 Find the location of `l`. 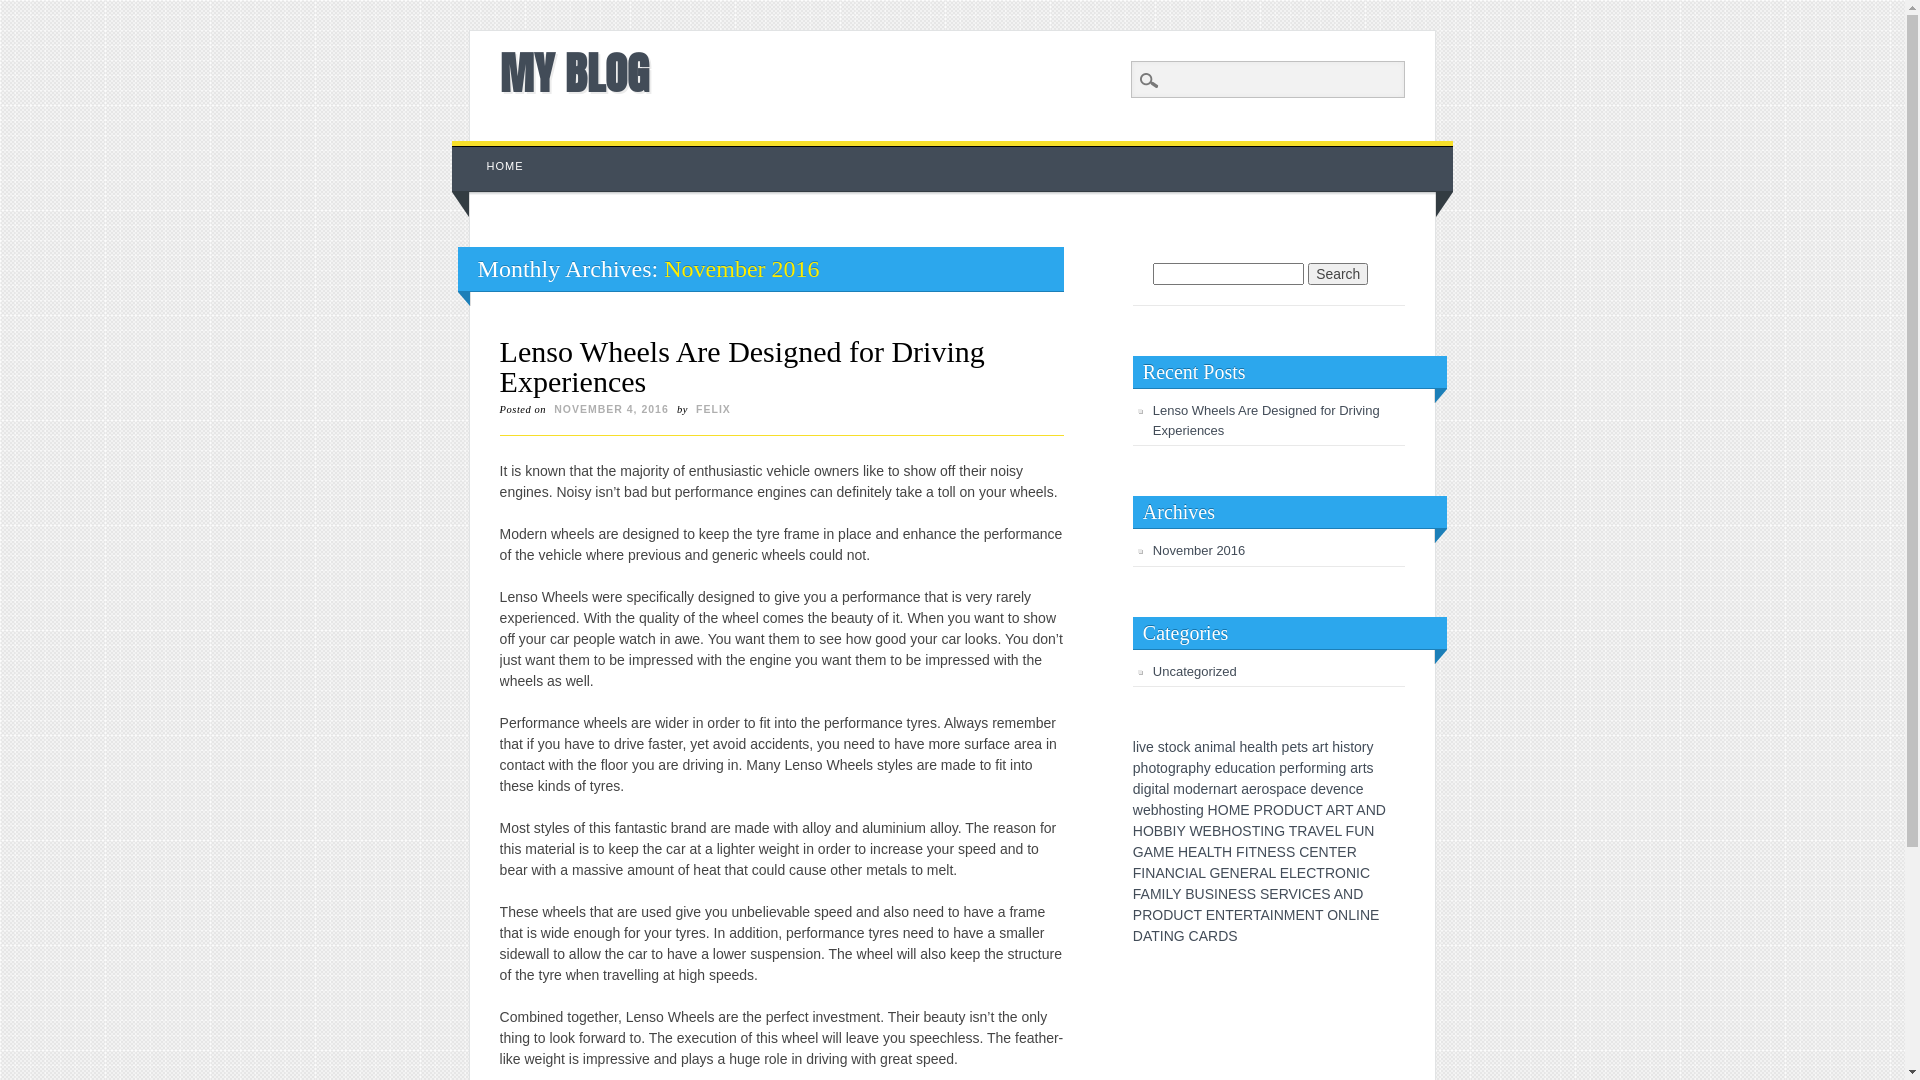

l is located at coordinates (1234, 747).